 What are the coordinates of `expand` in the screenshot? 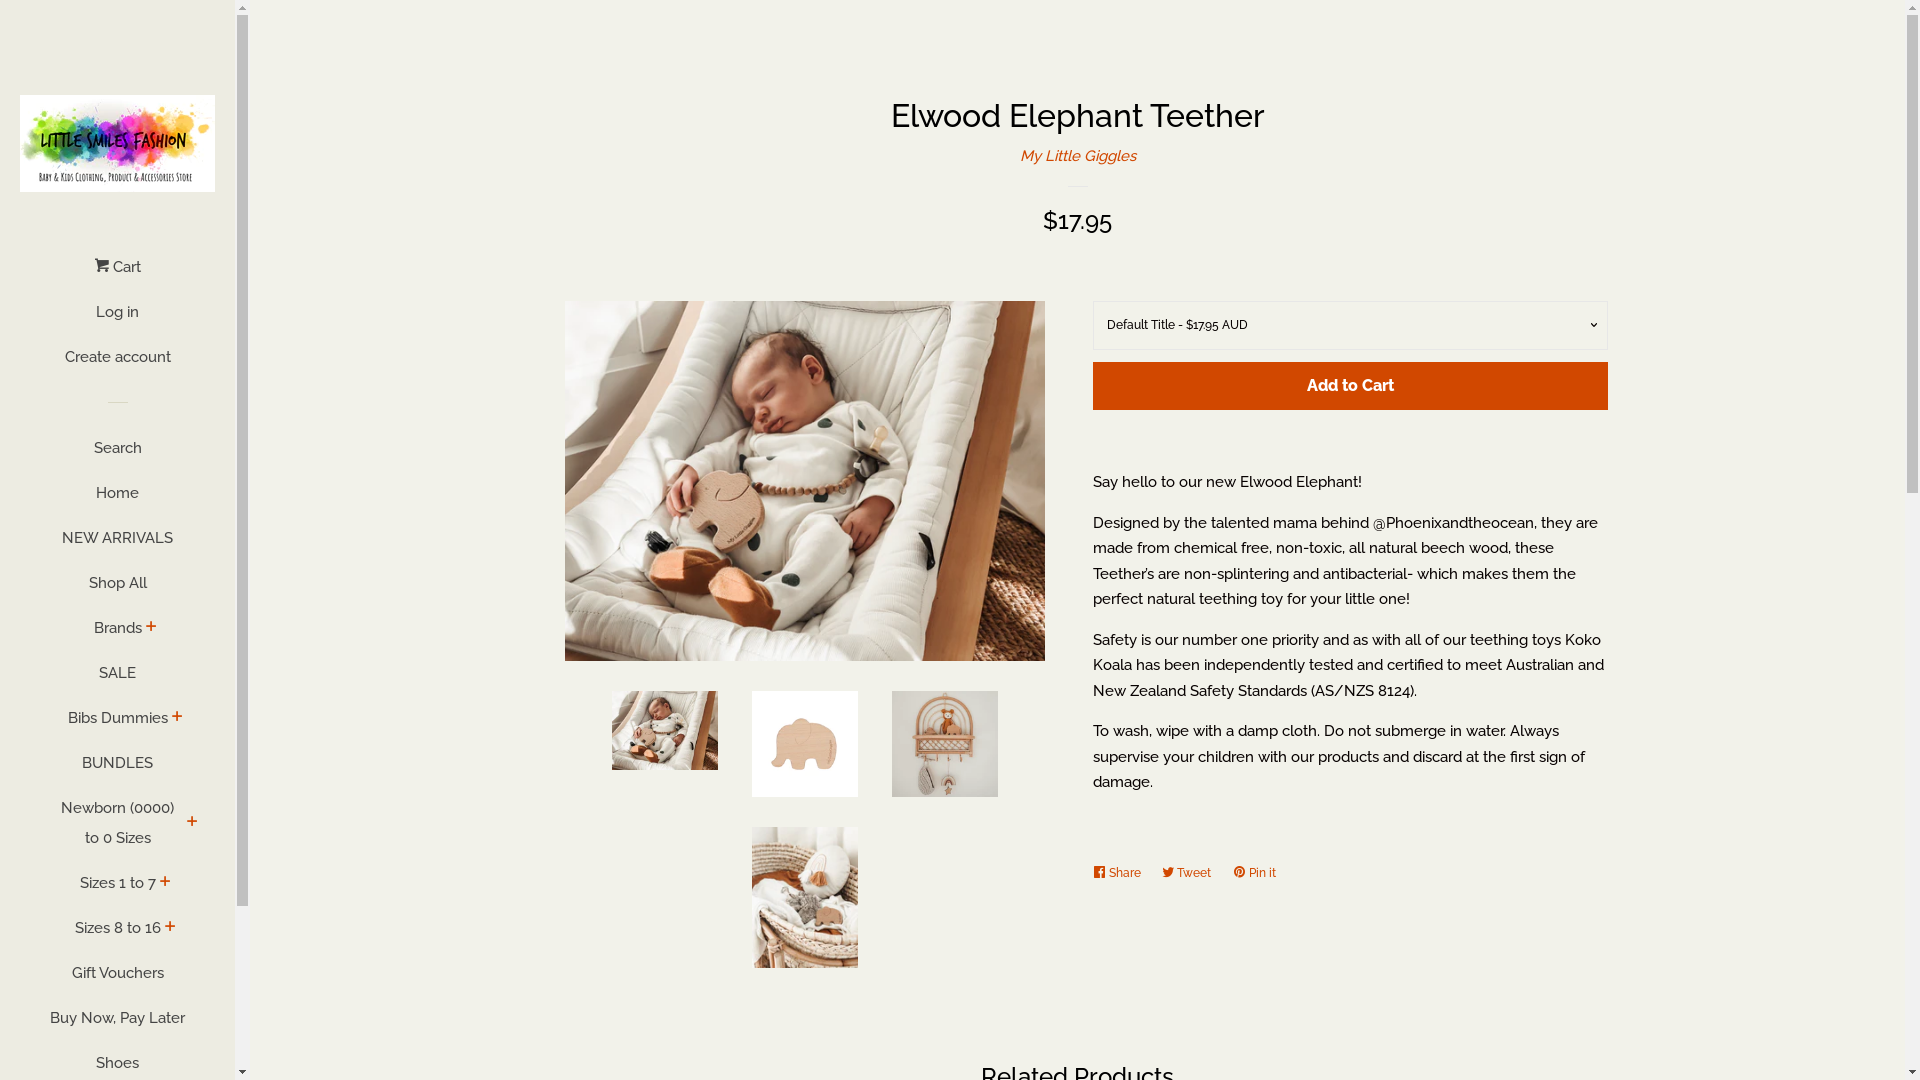 It's located at (166, 883).